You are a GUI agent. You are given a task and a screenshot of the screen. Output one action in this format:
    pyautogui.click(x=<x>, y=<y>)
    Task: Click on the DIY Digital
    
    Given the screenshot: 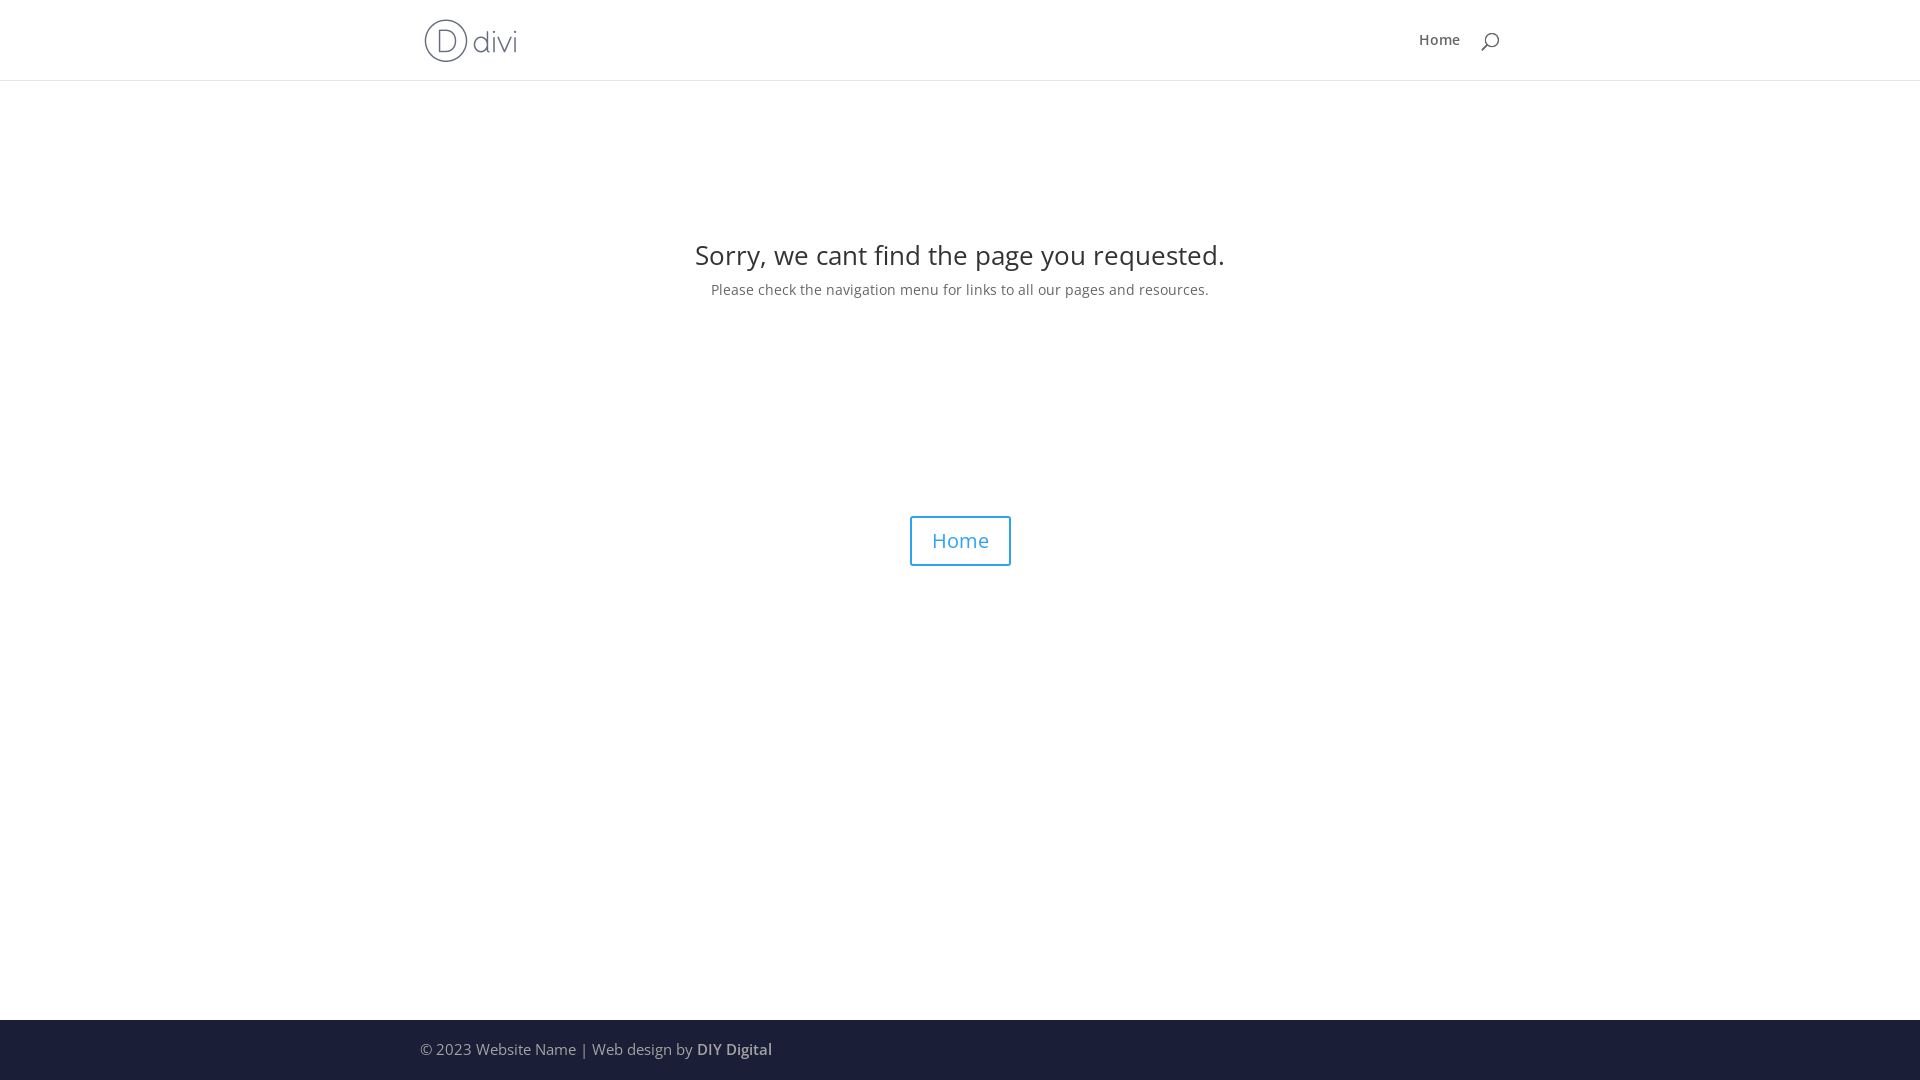 What is the action you would take?
    pyautogui.click(x=734, y=1049)
    